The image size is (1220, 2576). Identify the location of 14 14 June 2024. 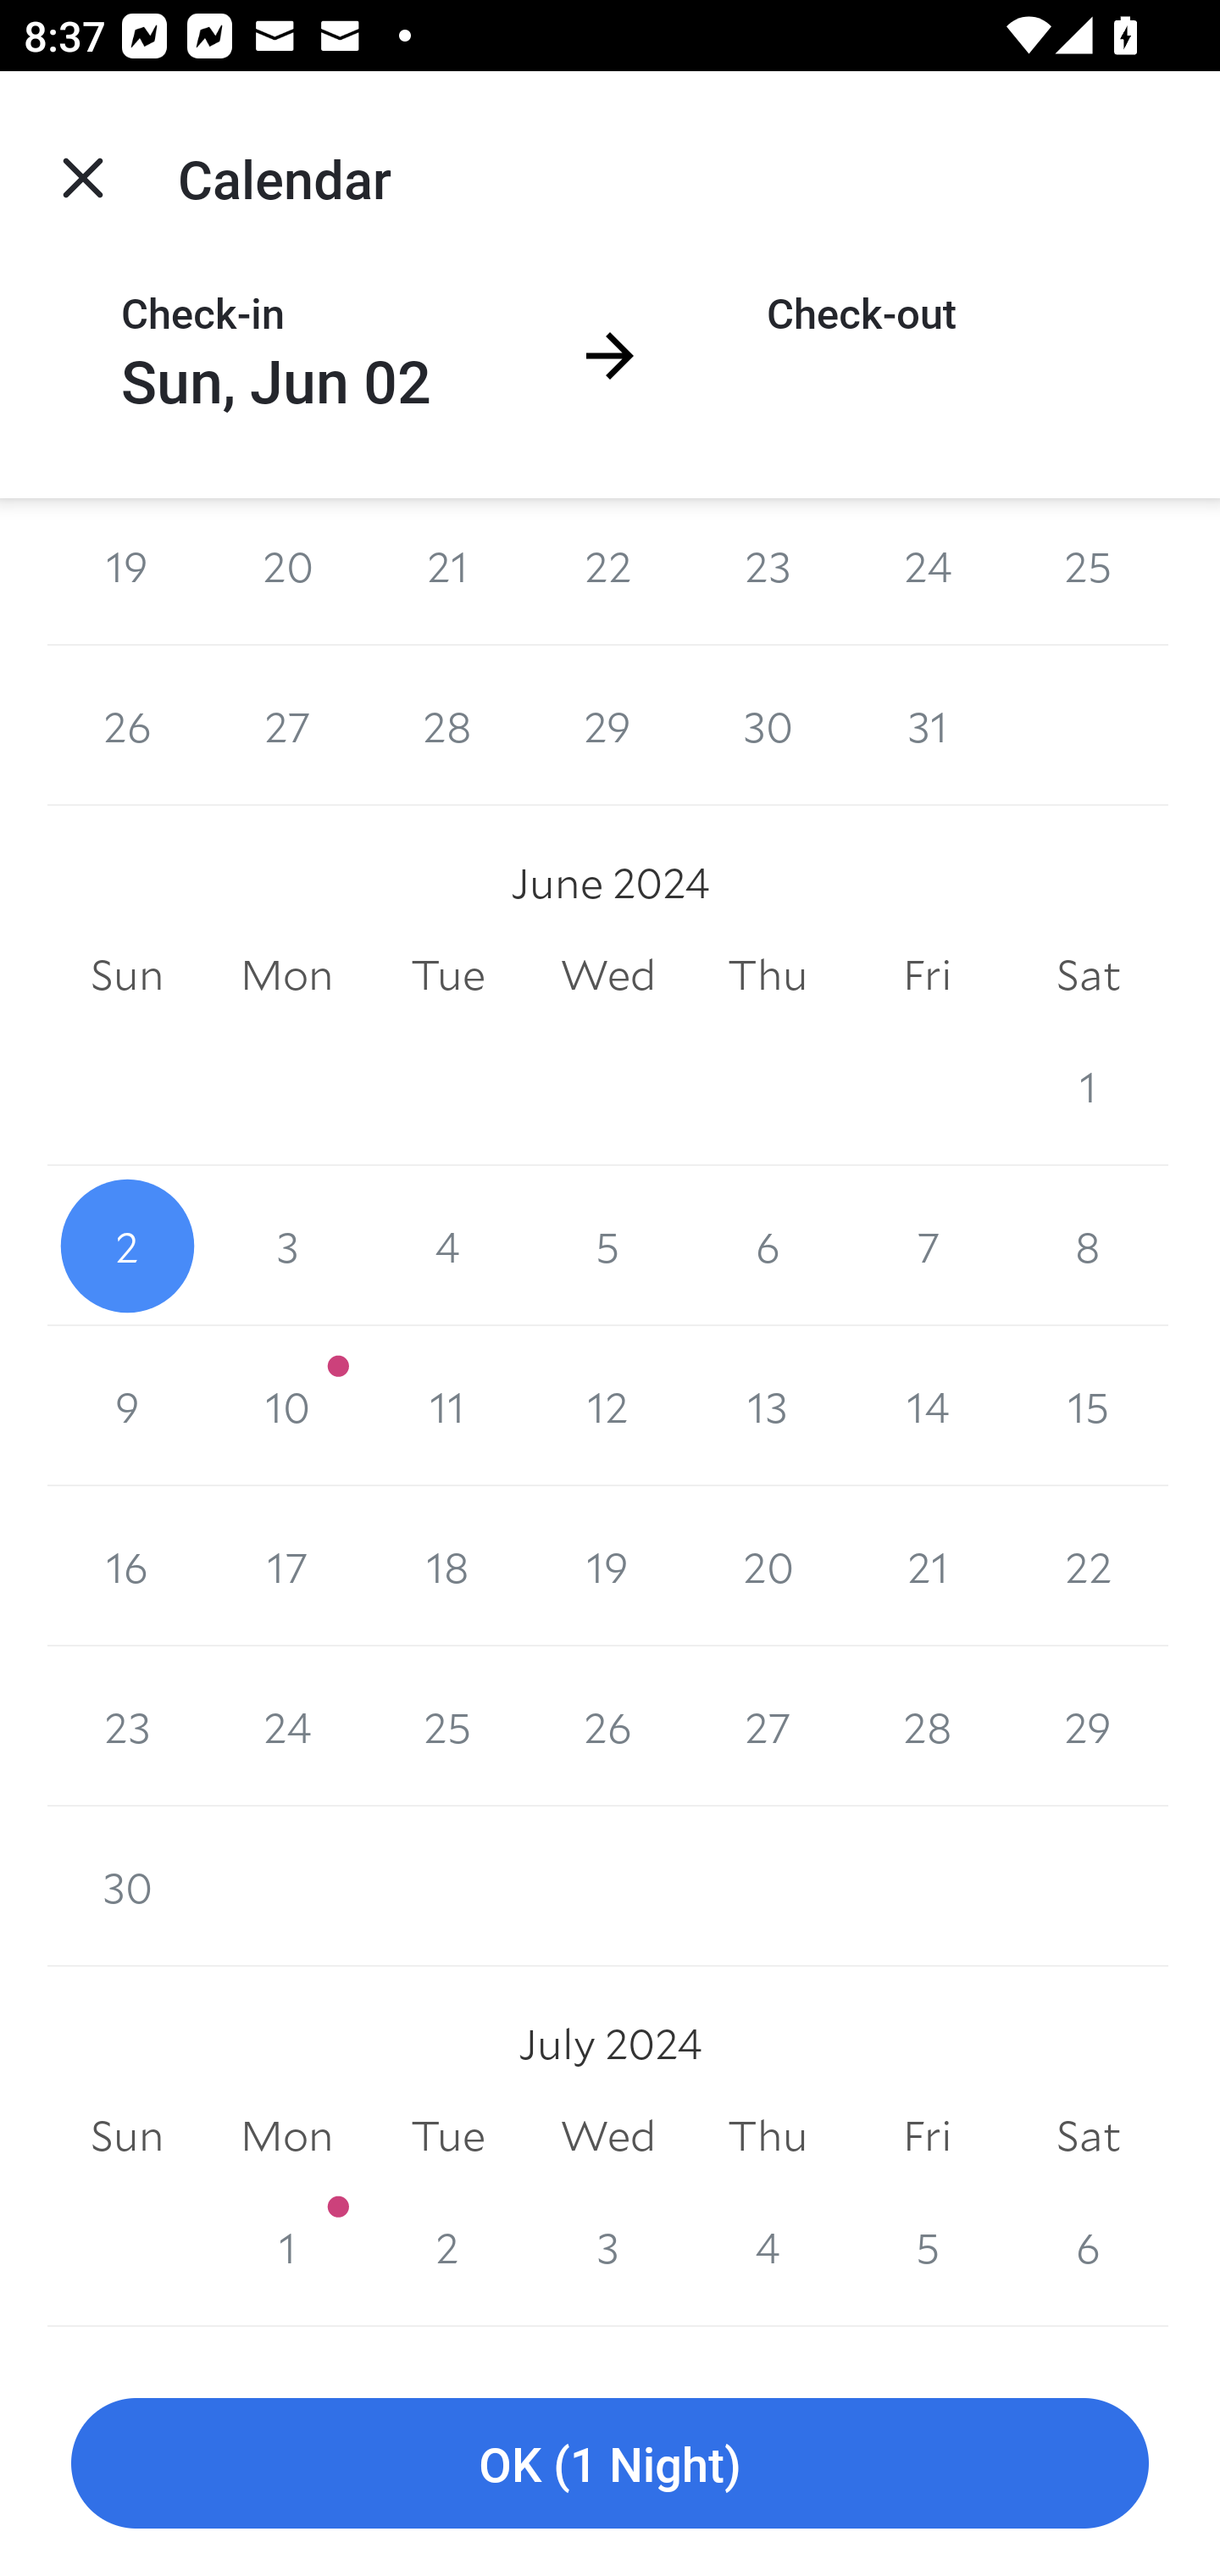
(927, 1407).